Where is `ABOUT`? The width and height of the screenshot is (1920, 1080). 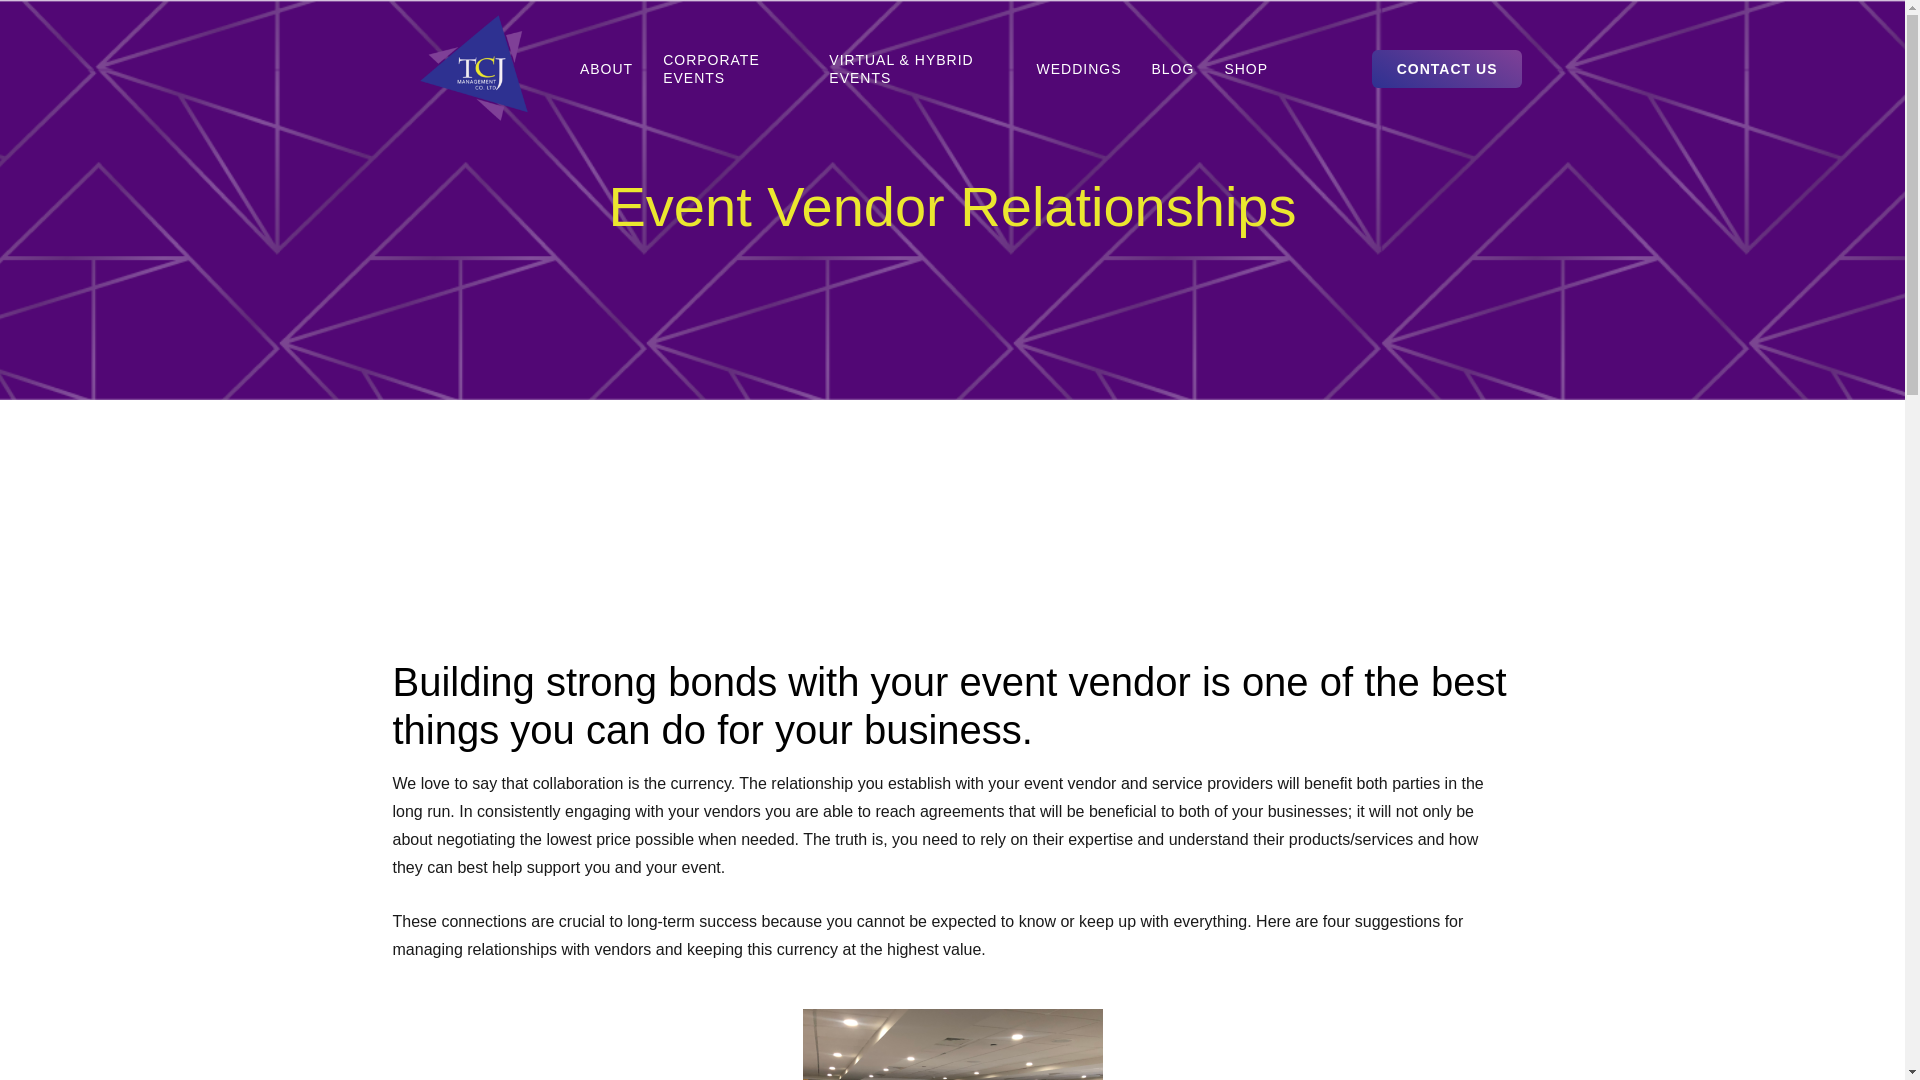
ABOUT is located at coordinates (606, 69).